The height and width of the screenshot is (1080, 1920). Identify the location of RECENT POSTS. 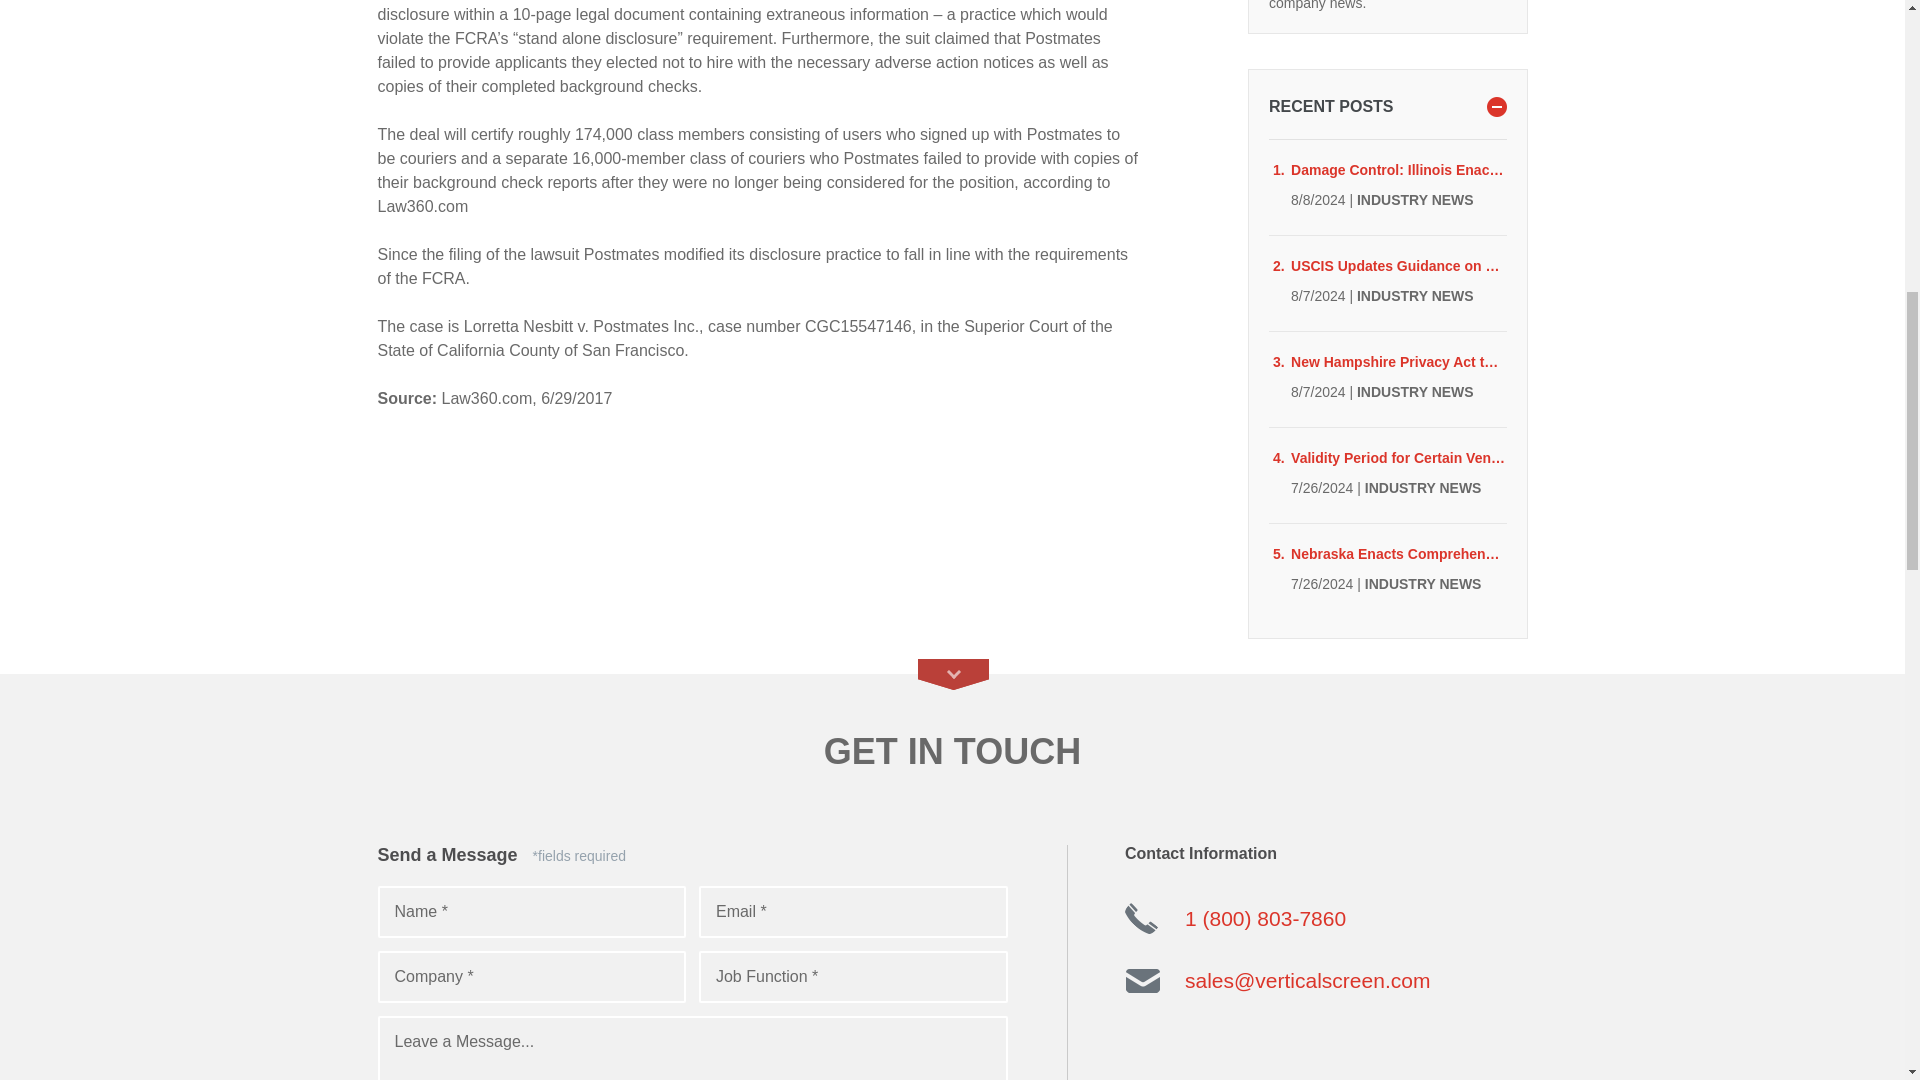
(1387, 106).